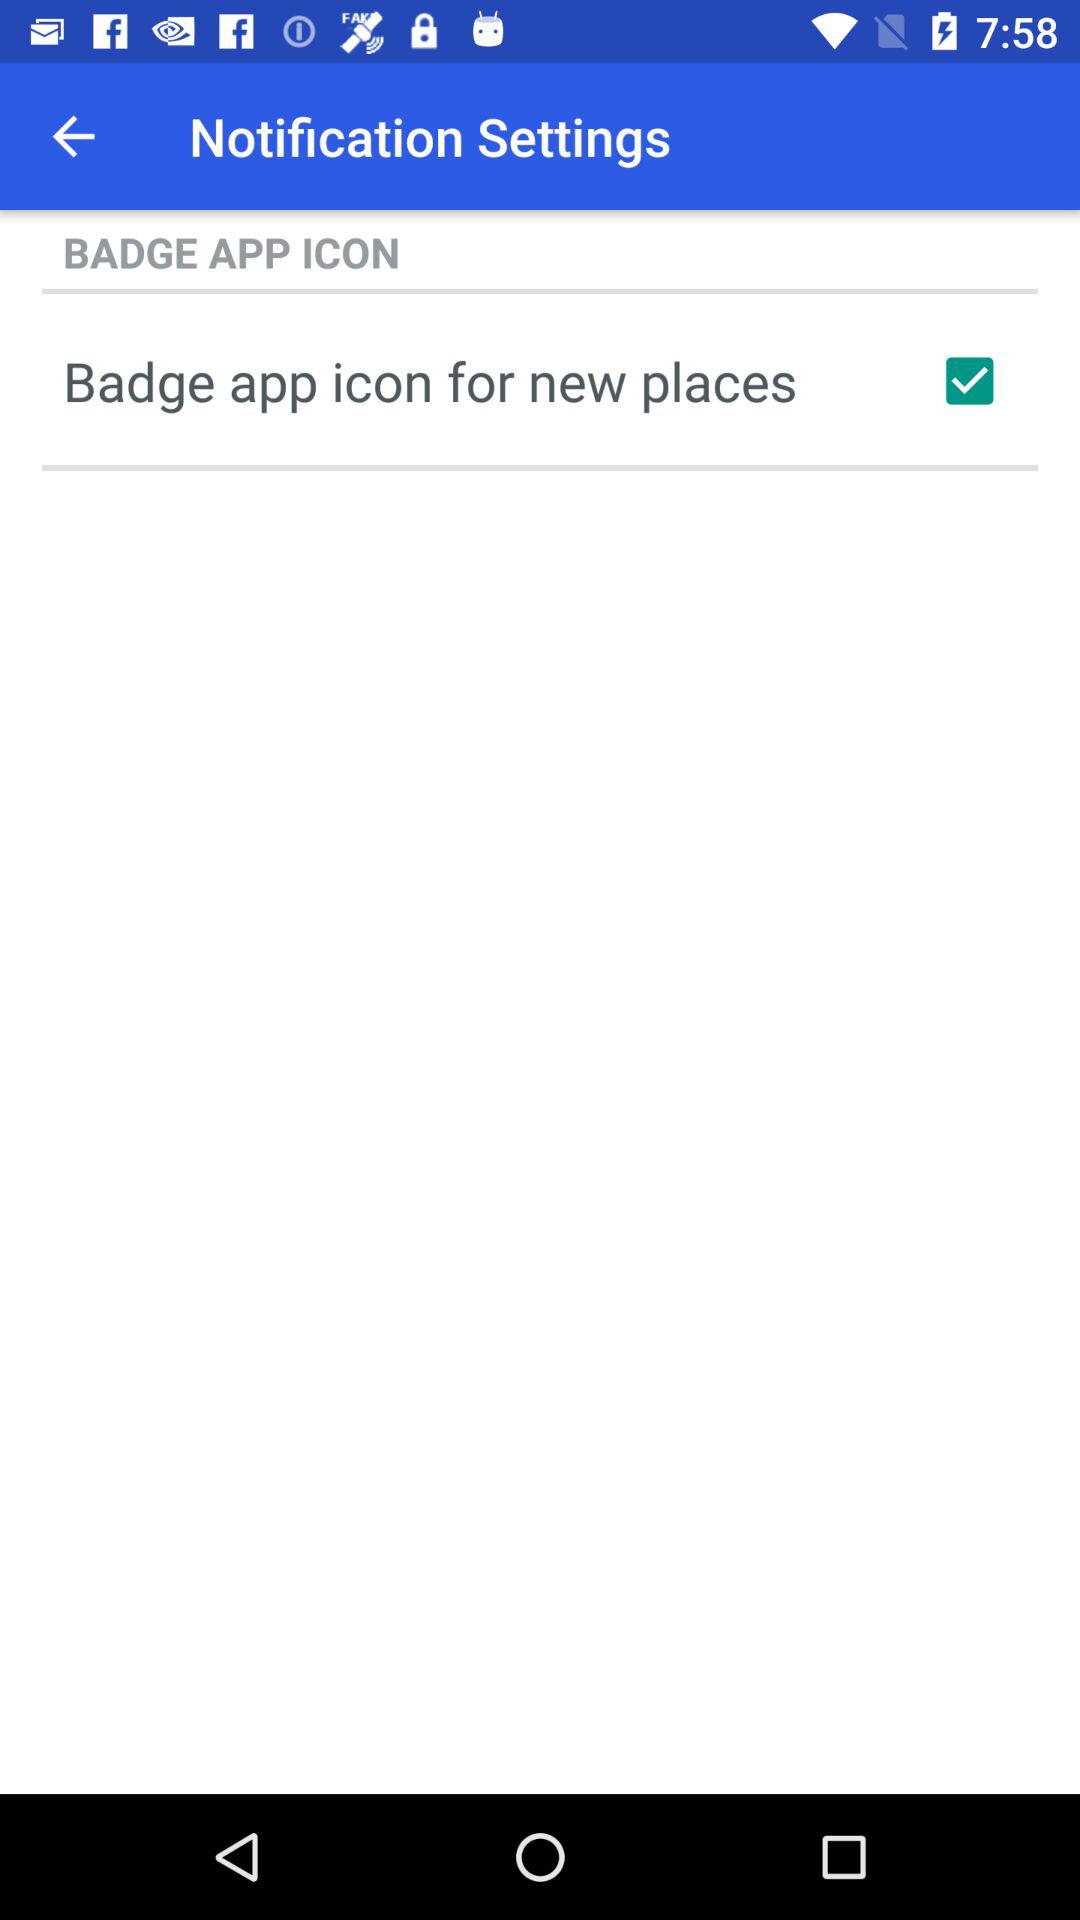 This screenshot has height=1920, width=1080. What do you see at coordinates (73, 136) in the screenshot?
I see `open app to the left of the notification settings item` at bounding box center [73, 136].